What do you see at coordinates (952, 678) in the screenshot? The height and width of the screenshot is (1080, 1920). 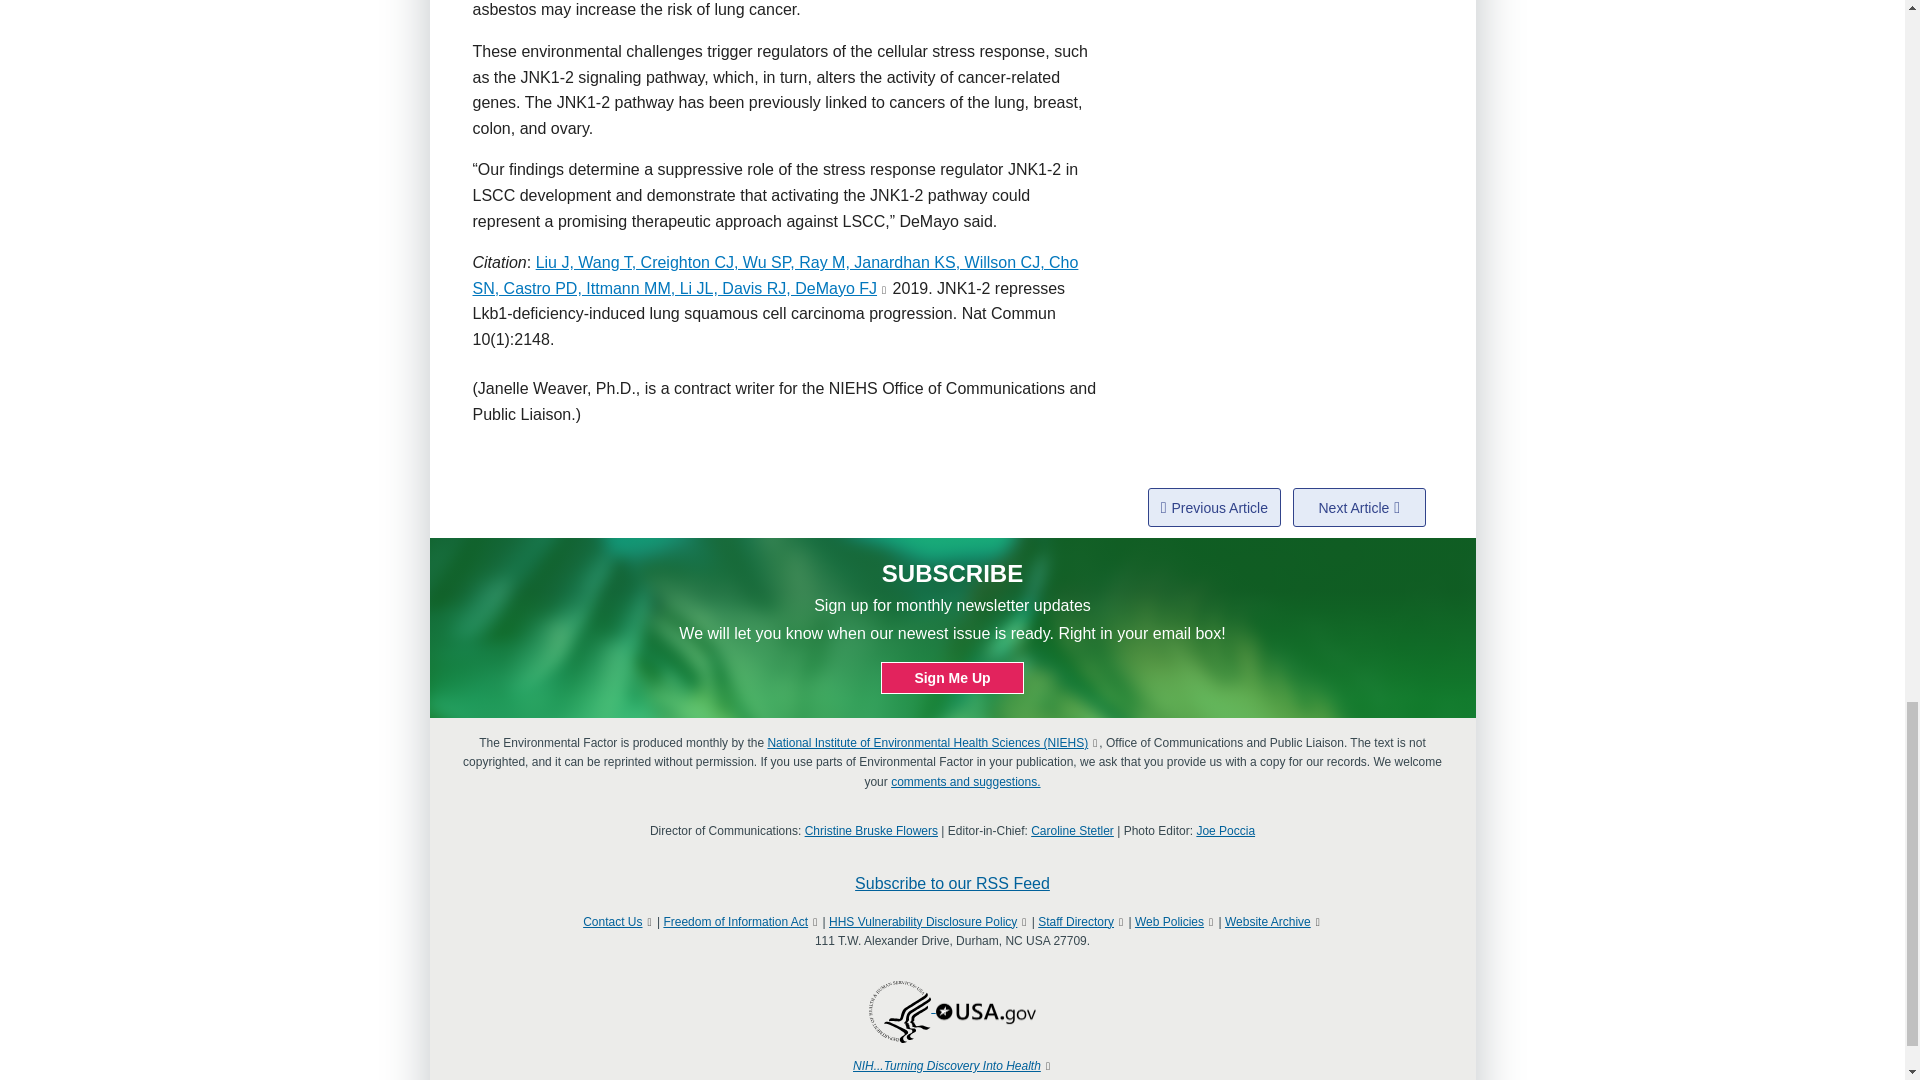 I see `Sign Me Up` at bounding box center [952, 678].